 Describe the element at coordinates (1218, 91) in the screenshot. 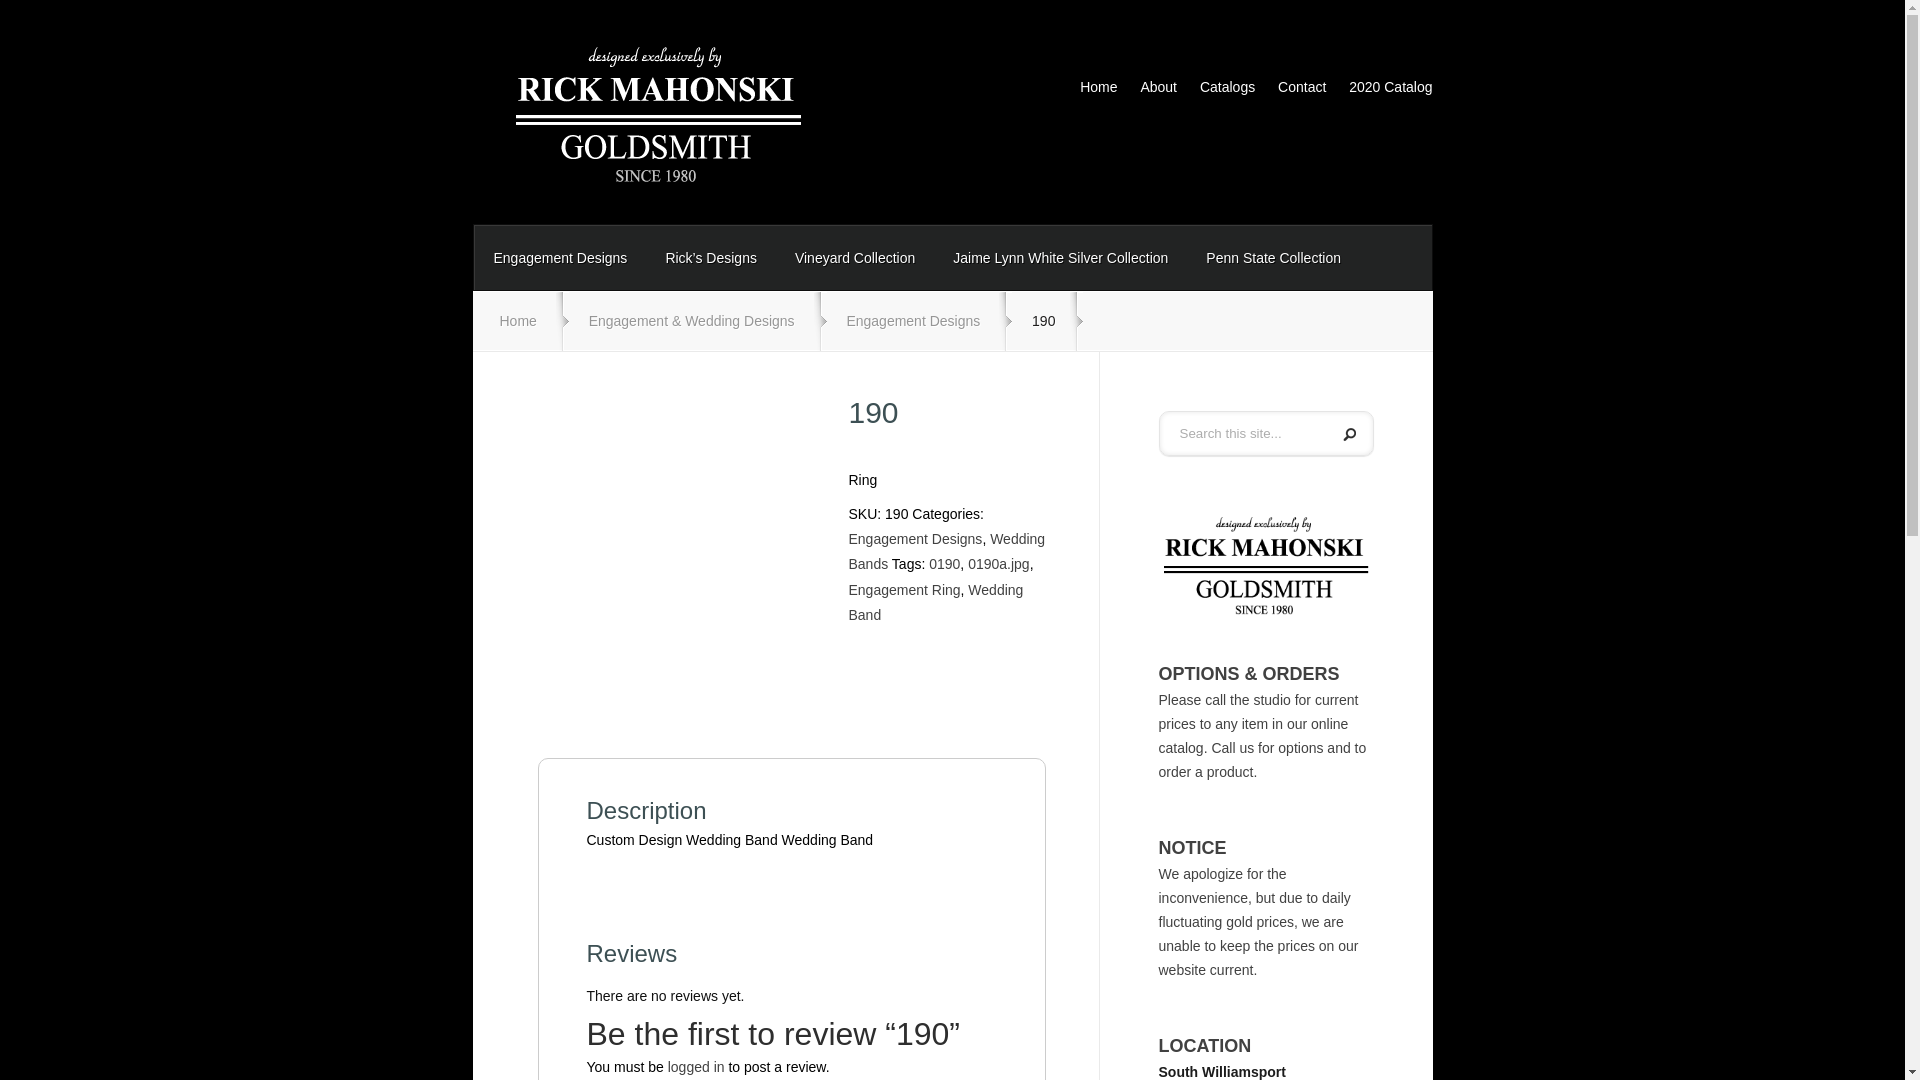

I see `Catalogs` at that location.